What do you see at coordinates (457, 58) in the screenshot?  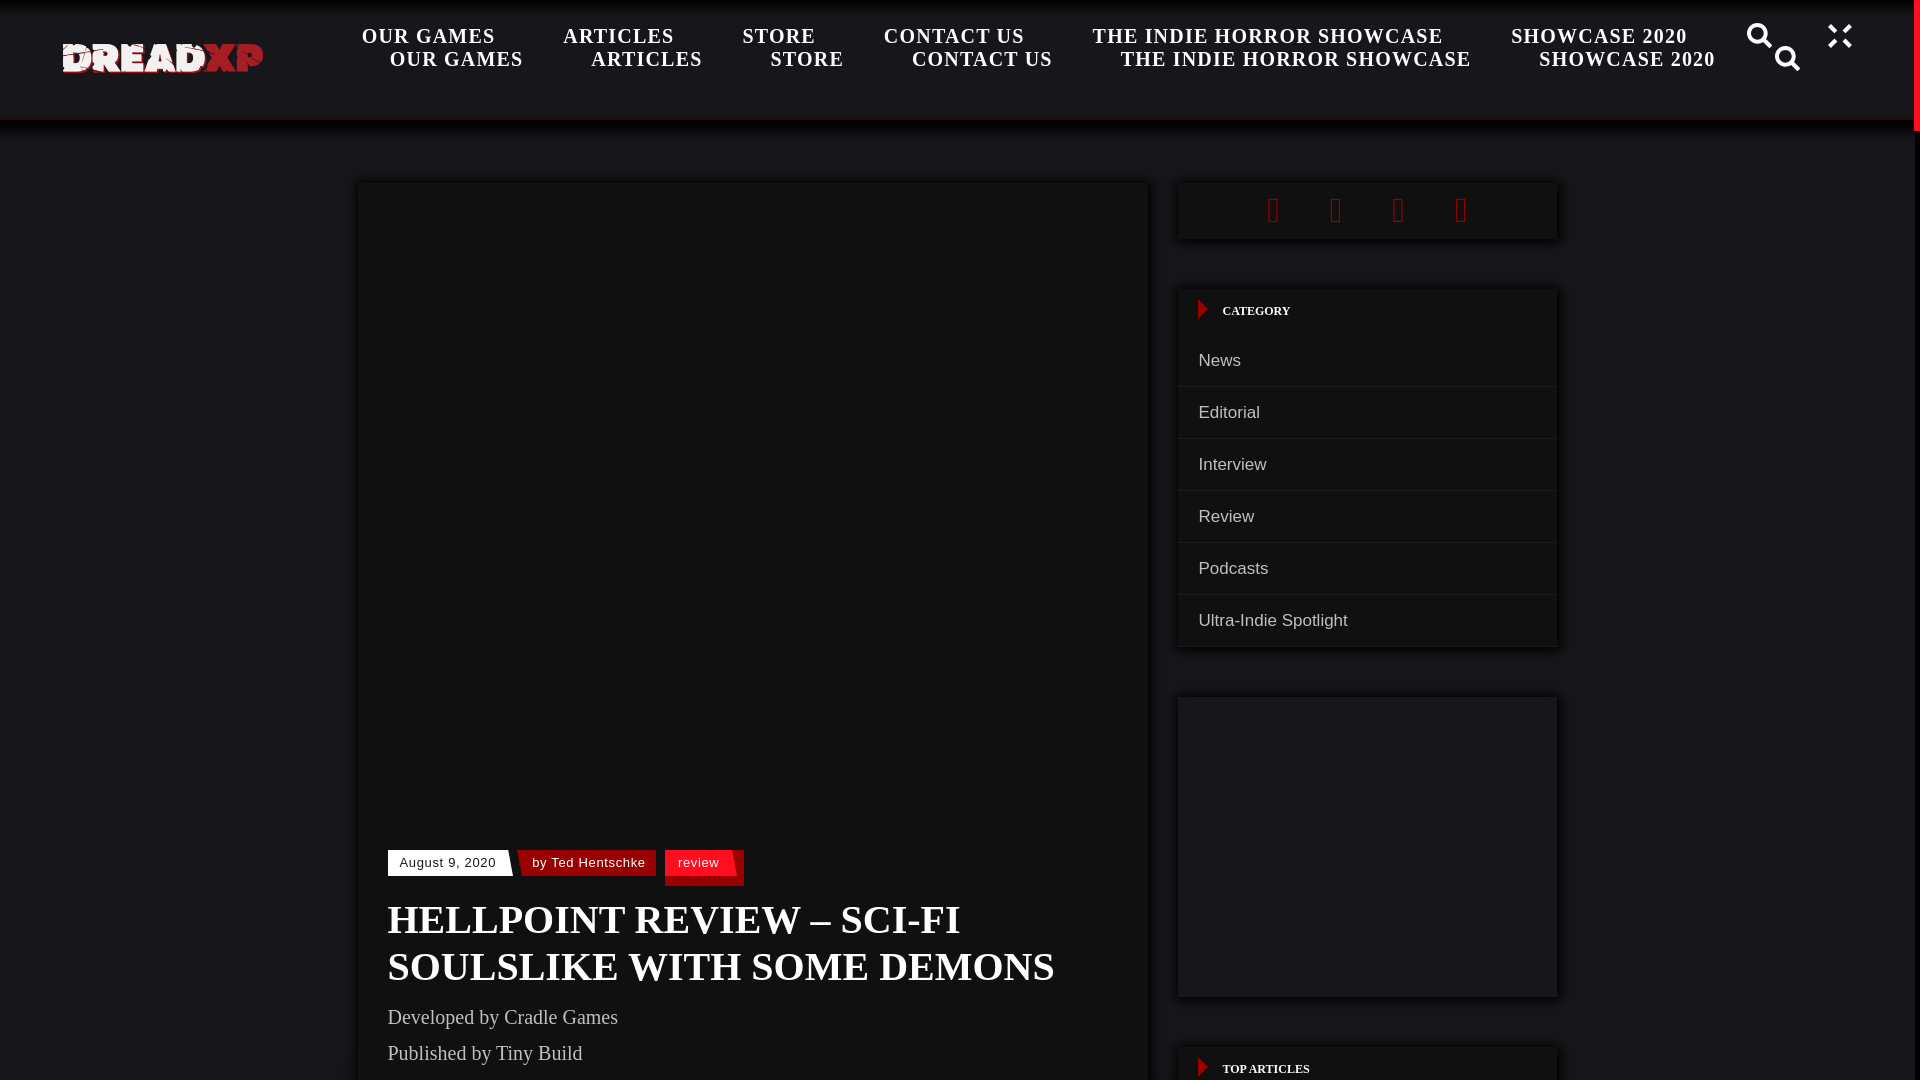 I see `OUR GAMES` at bounding box center [457, 58].